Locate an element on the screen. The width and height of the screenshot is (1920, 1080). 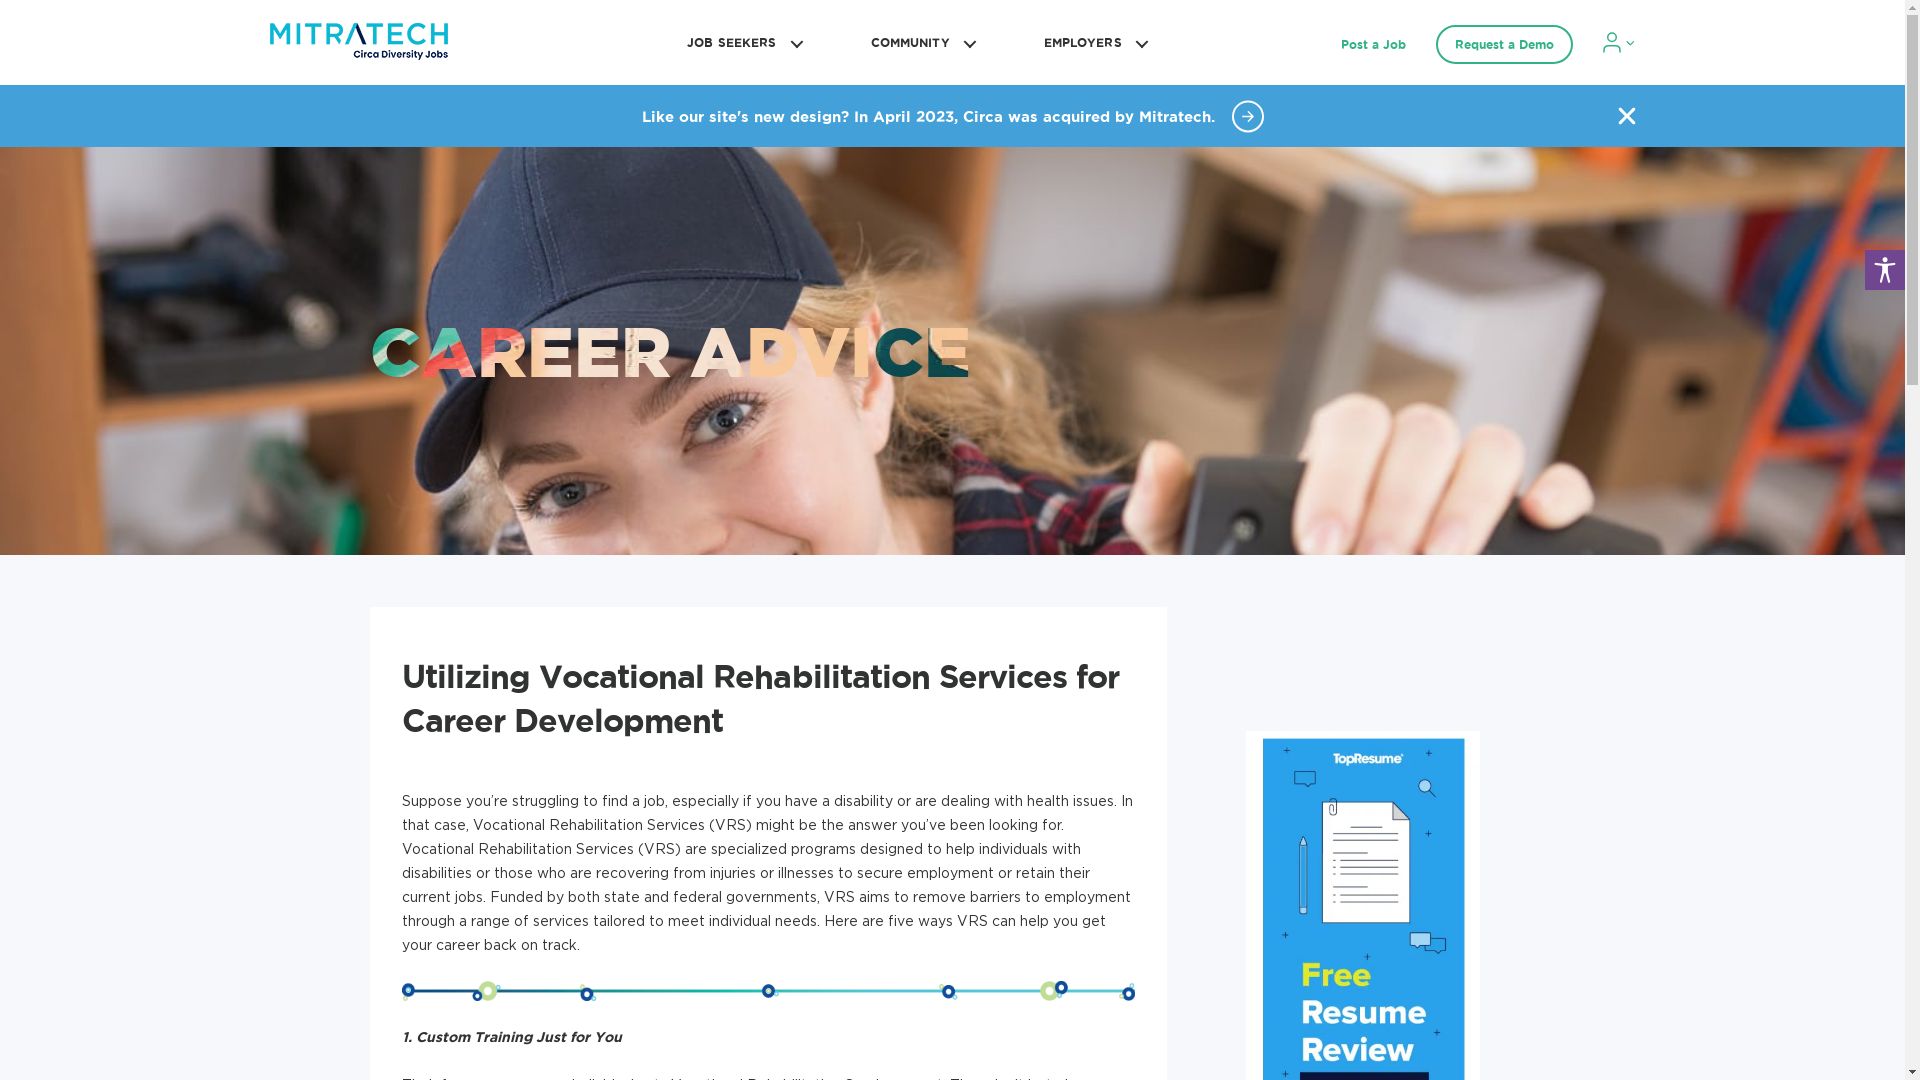
EMPLOYERS is located at coordinates (1093, 42).